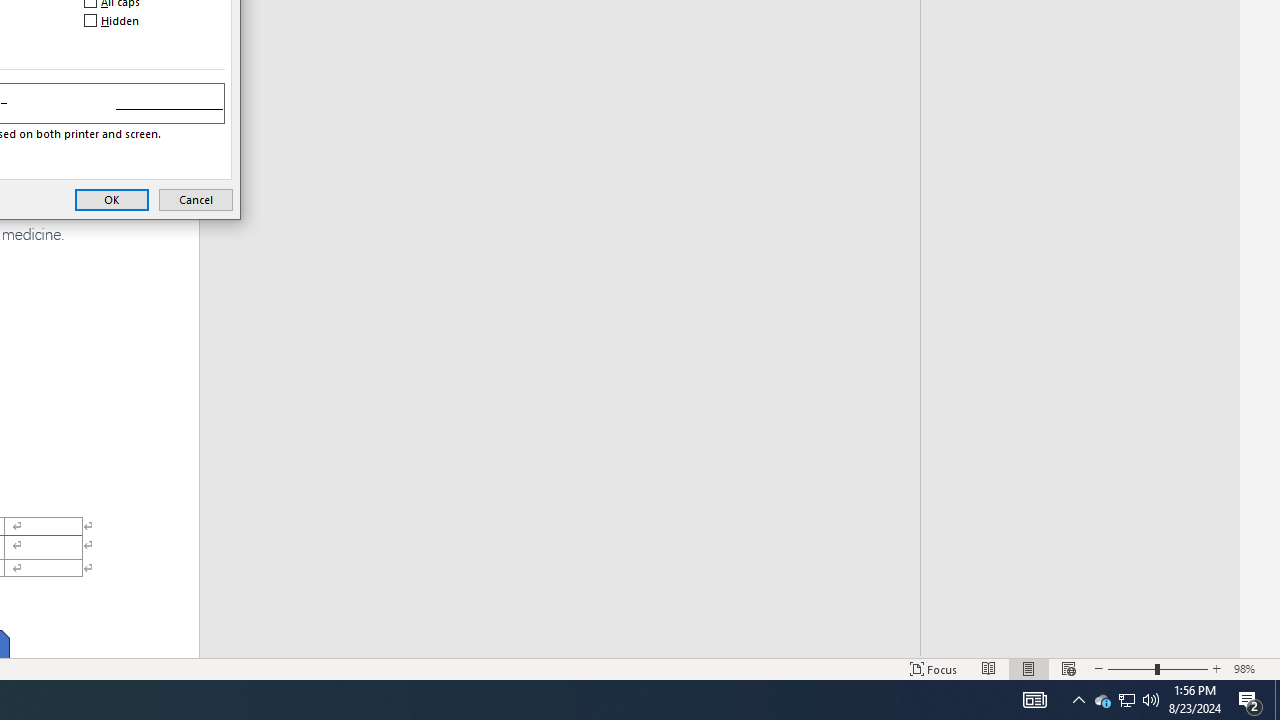 The height and width of the screenshot is (720, 1280). Describe the element at coordinates (1034, 700) in the screenshot. I see `AutomationID: 4105` at that location.